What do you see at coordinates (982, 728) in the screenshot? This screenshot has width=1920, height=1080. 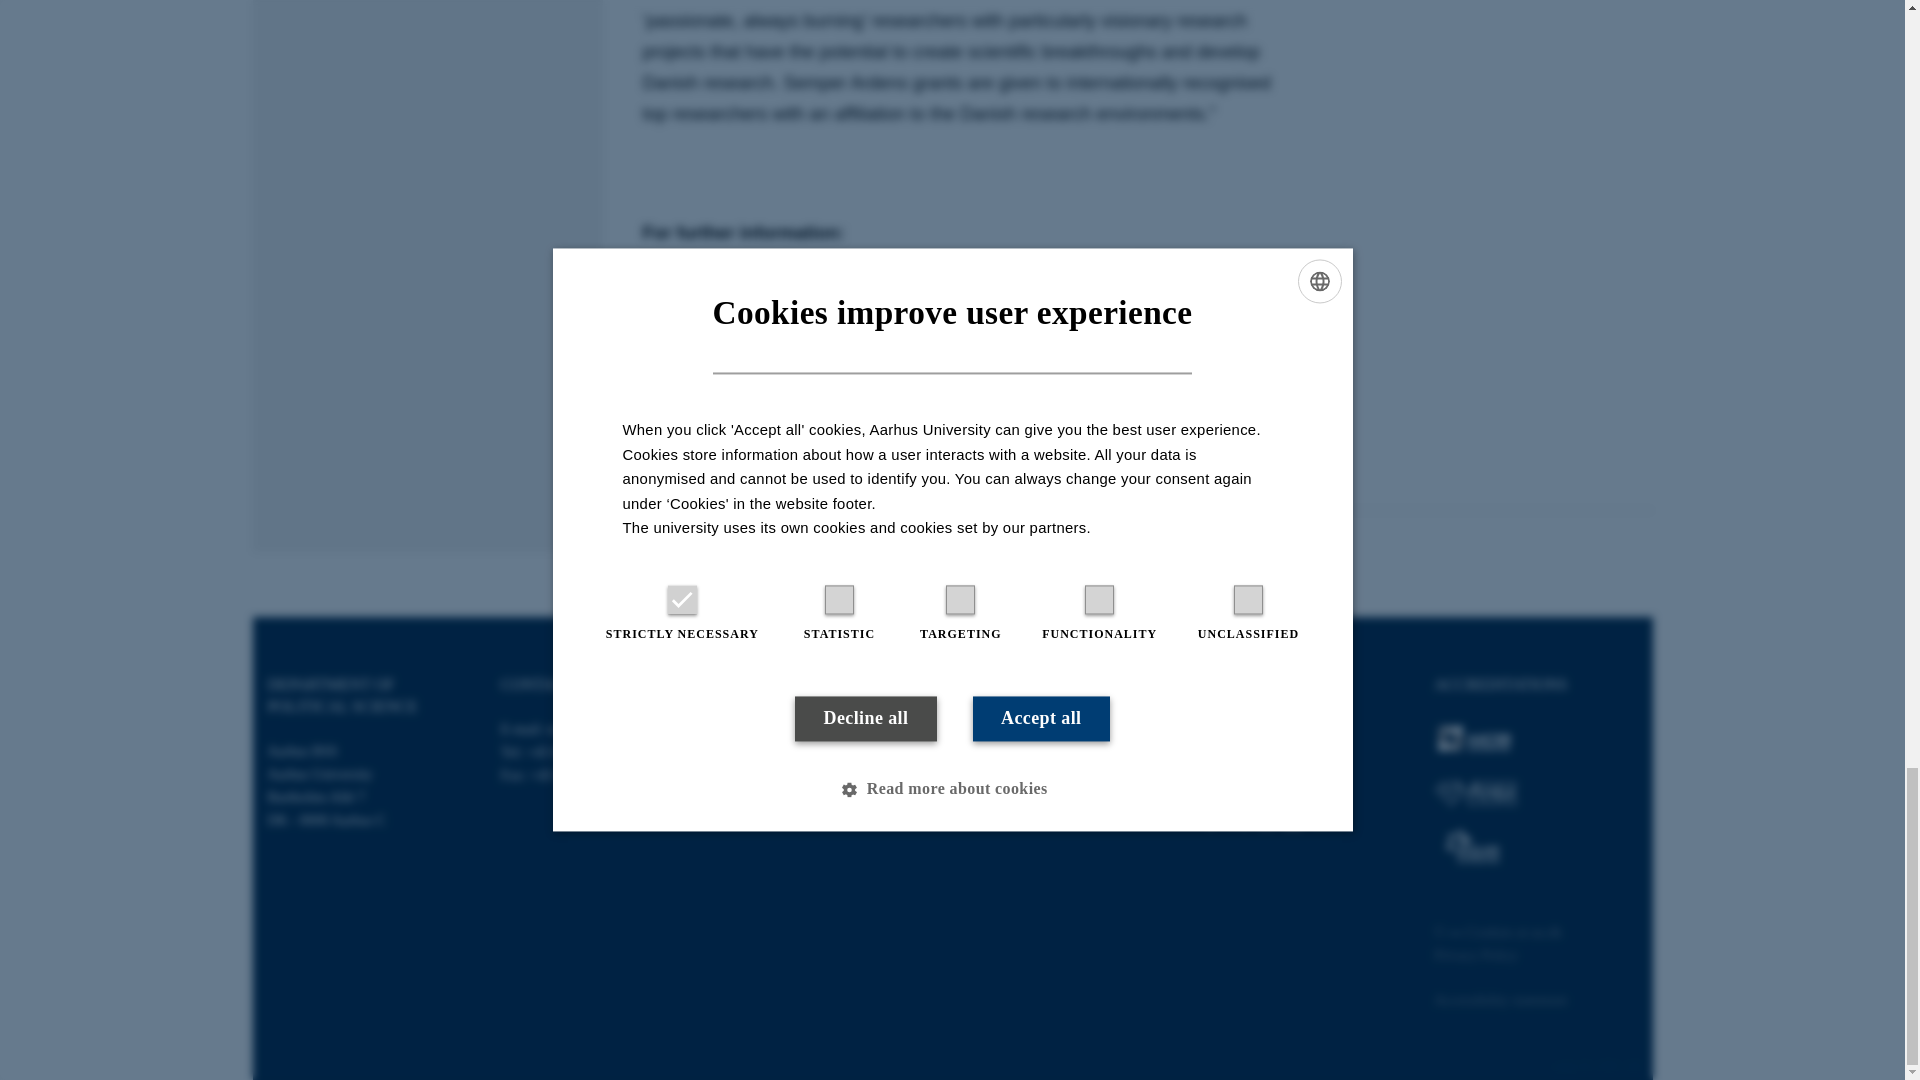 I see `Staff` at bounding box center [982, 728].